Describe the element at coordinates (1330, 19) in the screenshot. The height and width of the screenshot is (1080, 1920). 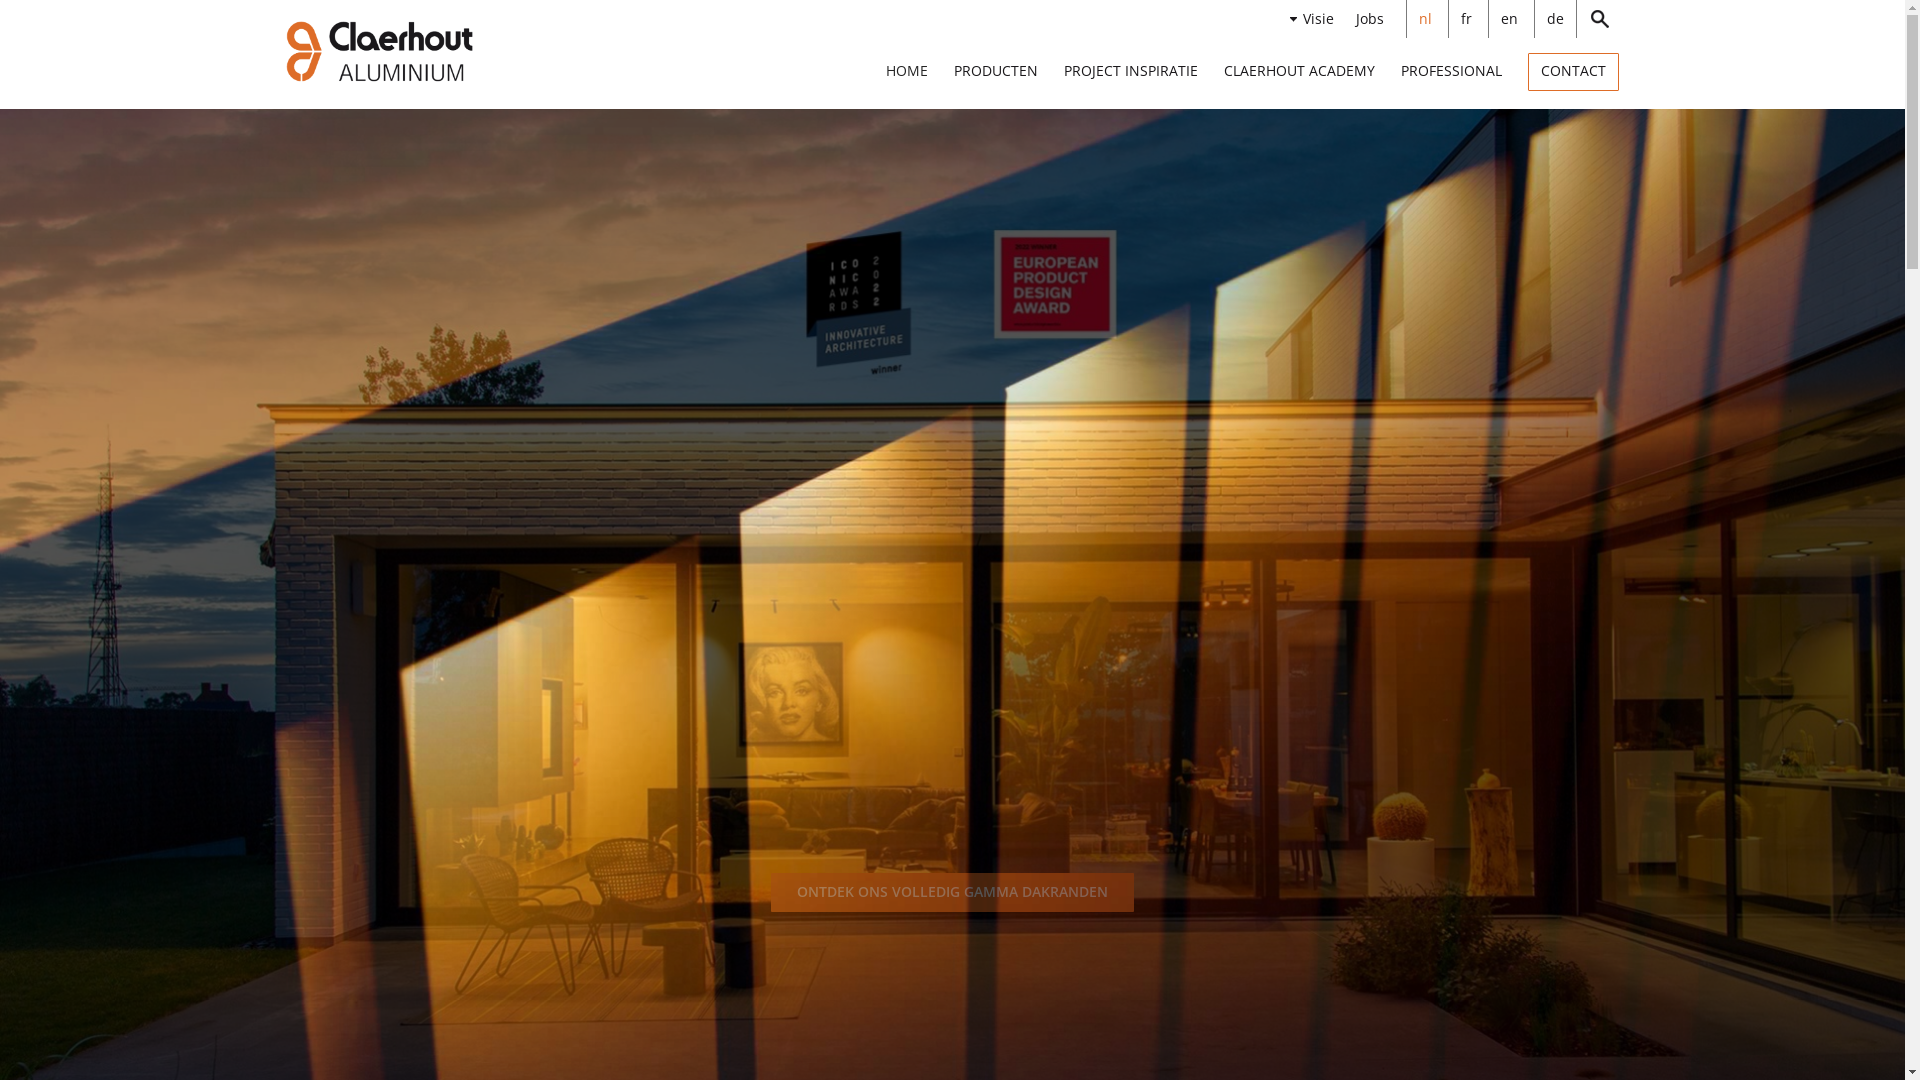
I see `Visie` at that location.